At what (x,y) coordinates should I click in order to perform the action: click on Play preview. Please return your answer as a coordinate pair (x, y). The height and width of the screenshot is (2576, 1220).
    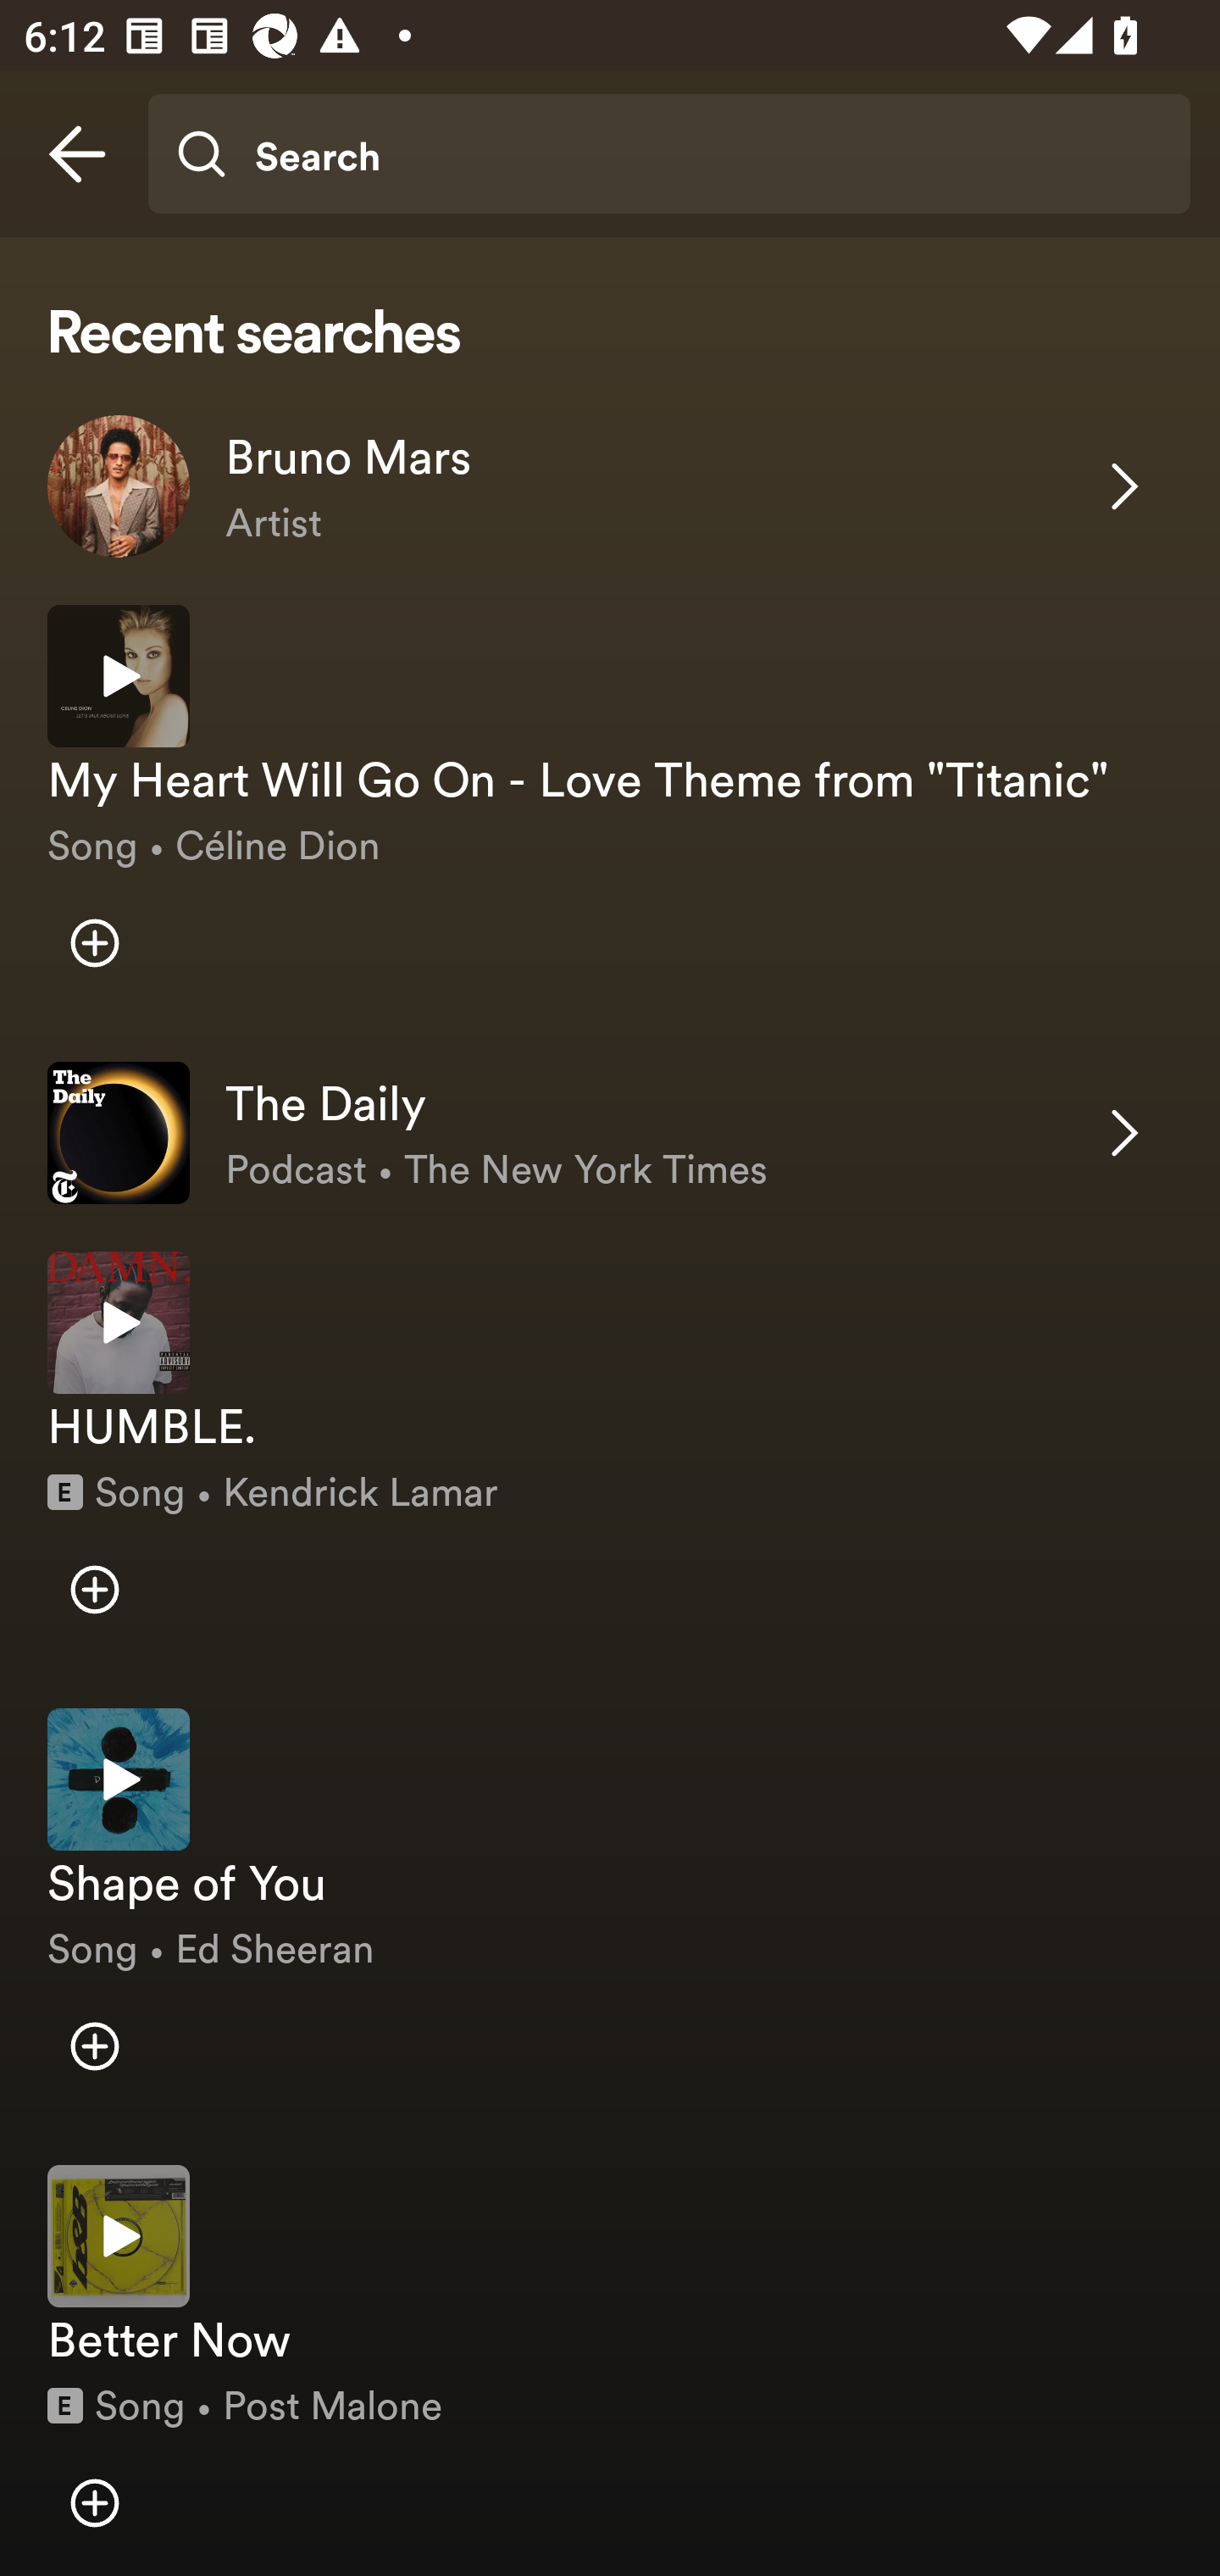
    Looking at the image, I should click on (119, 2235).